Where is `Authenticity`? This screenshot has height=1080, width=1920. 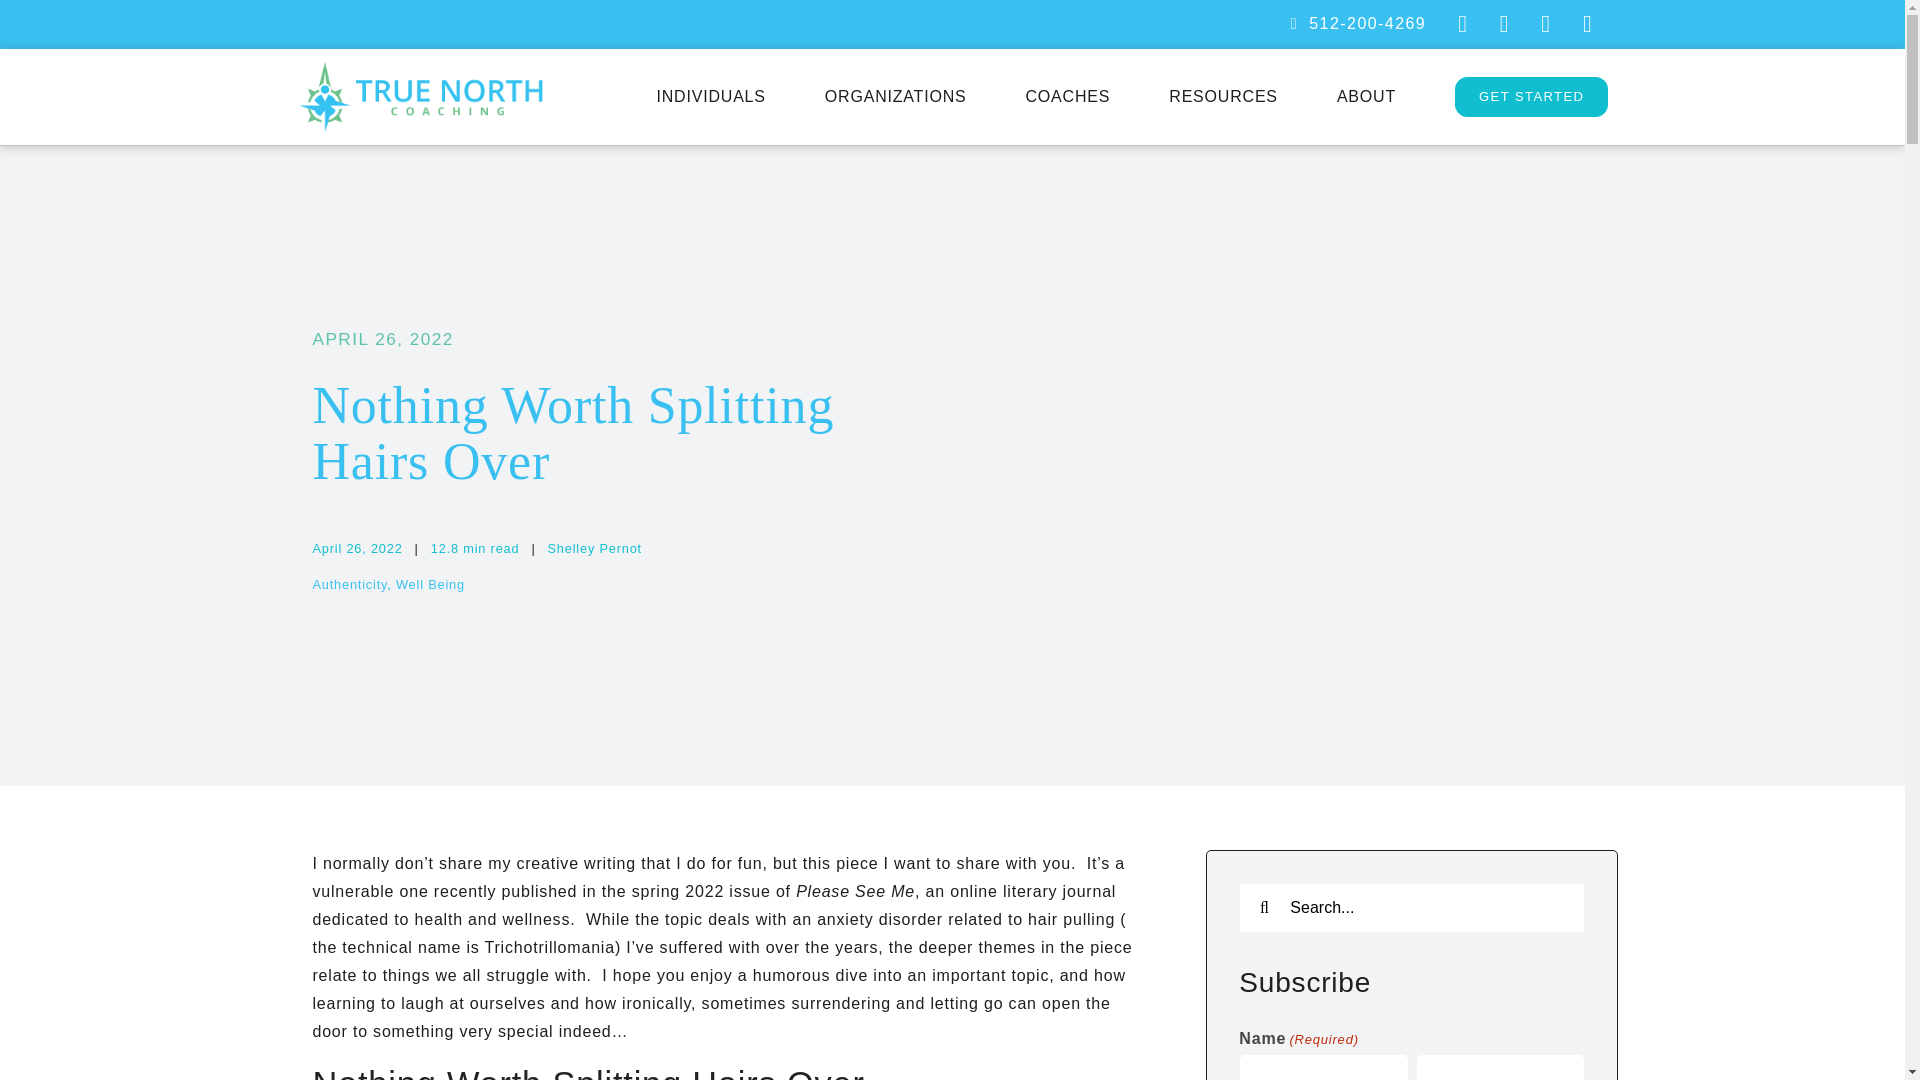
Authenticity is located at coordinates (349, 584).